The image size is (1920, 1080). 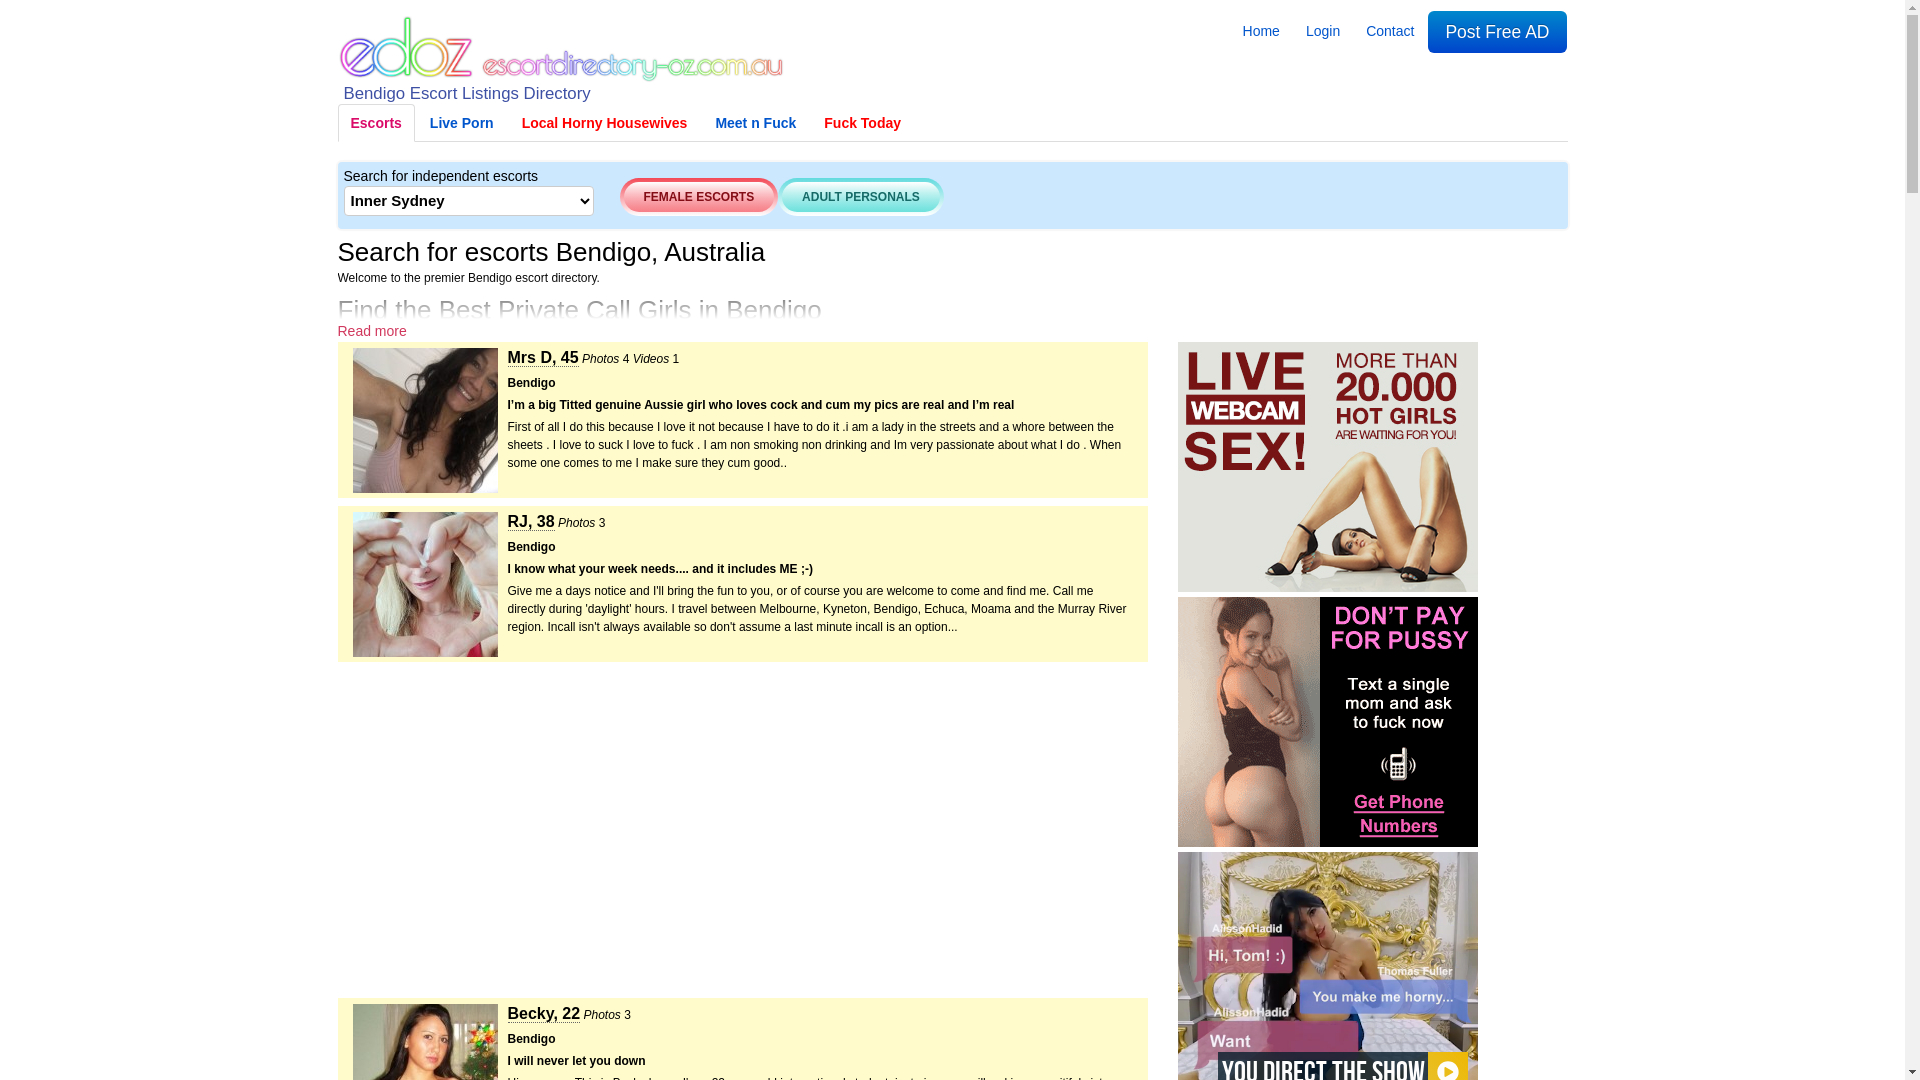 What do you see at coordinates (756, 123) in the screenshot?
I see `Meet n Fuck` at bounding box center [756, 123].